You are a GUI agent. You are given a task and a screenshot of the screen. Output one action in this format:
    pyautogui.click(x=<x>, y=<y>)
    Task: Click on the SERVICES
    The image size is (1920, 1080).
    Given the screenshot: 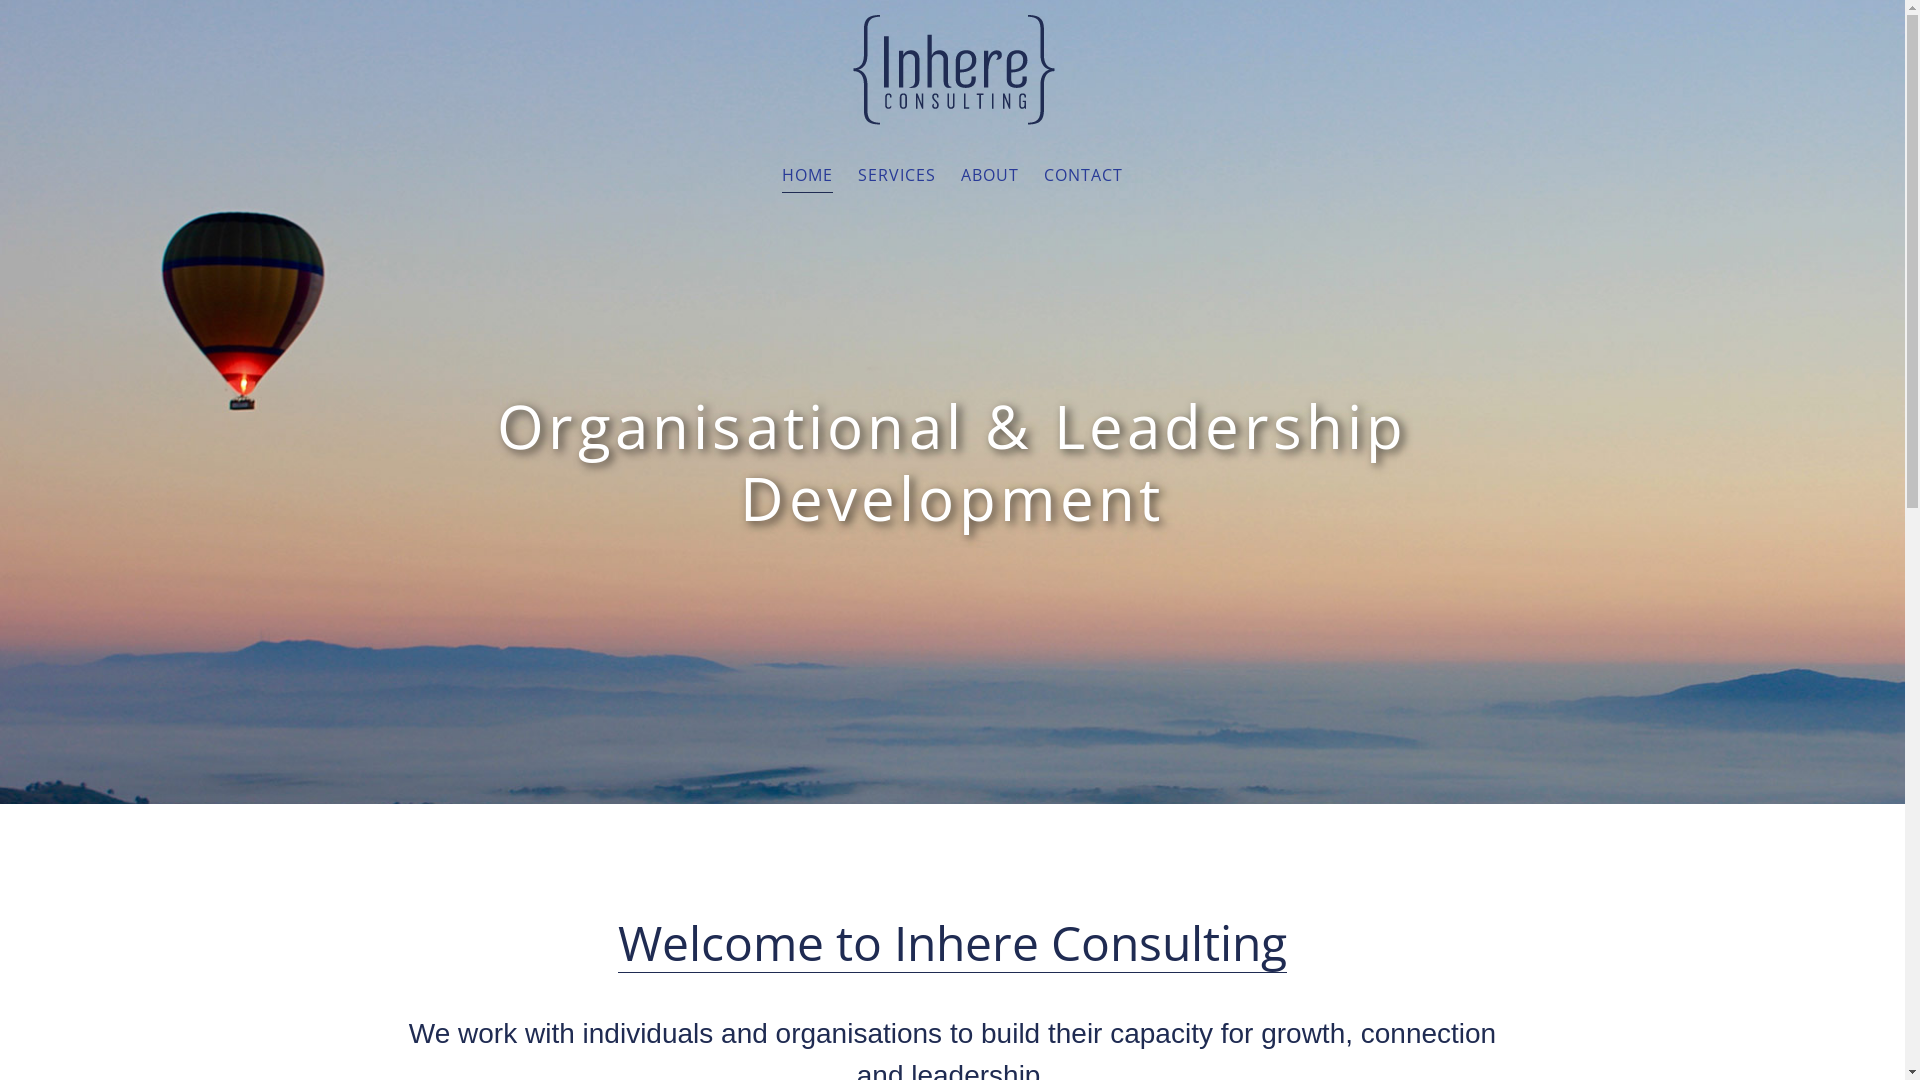 What is the action you would take?
    pyautogui.click(x=897, y=175)
    